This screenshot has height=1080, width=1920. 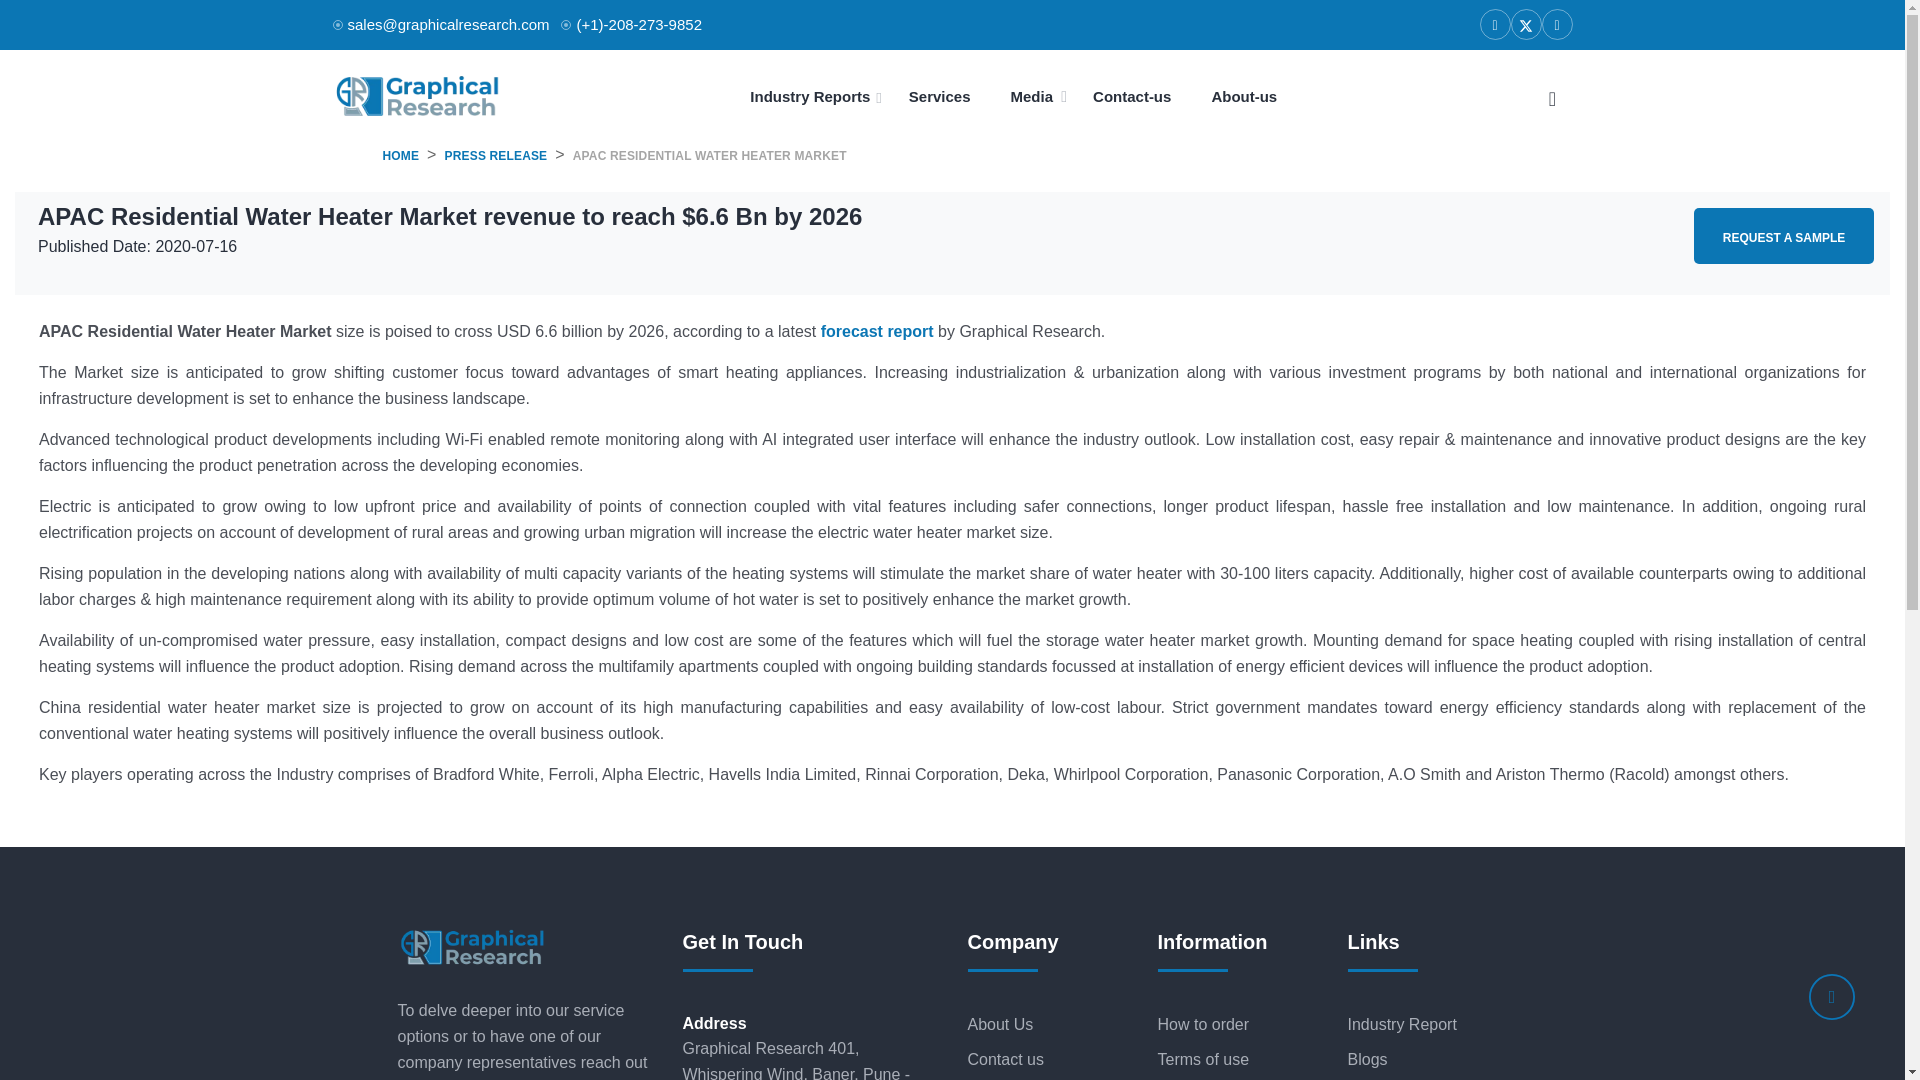 What do you see at coordinates (1237, 1060) in the screenshot?
I see `Terms of use` at bounding box center [1237, 1060].